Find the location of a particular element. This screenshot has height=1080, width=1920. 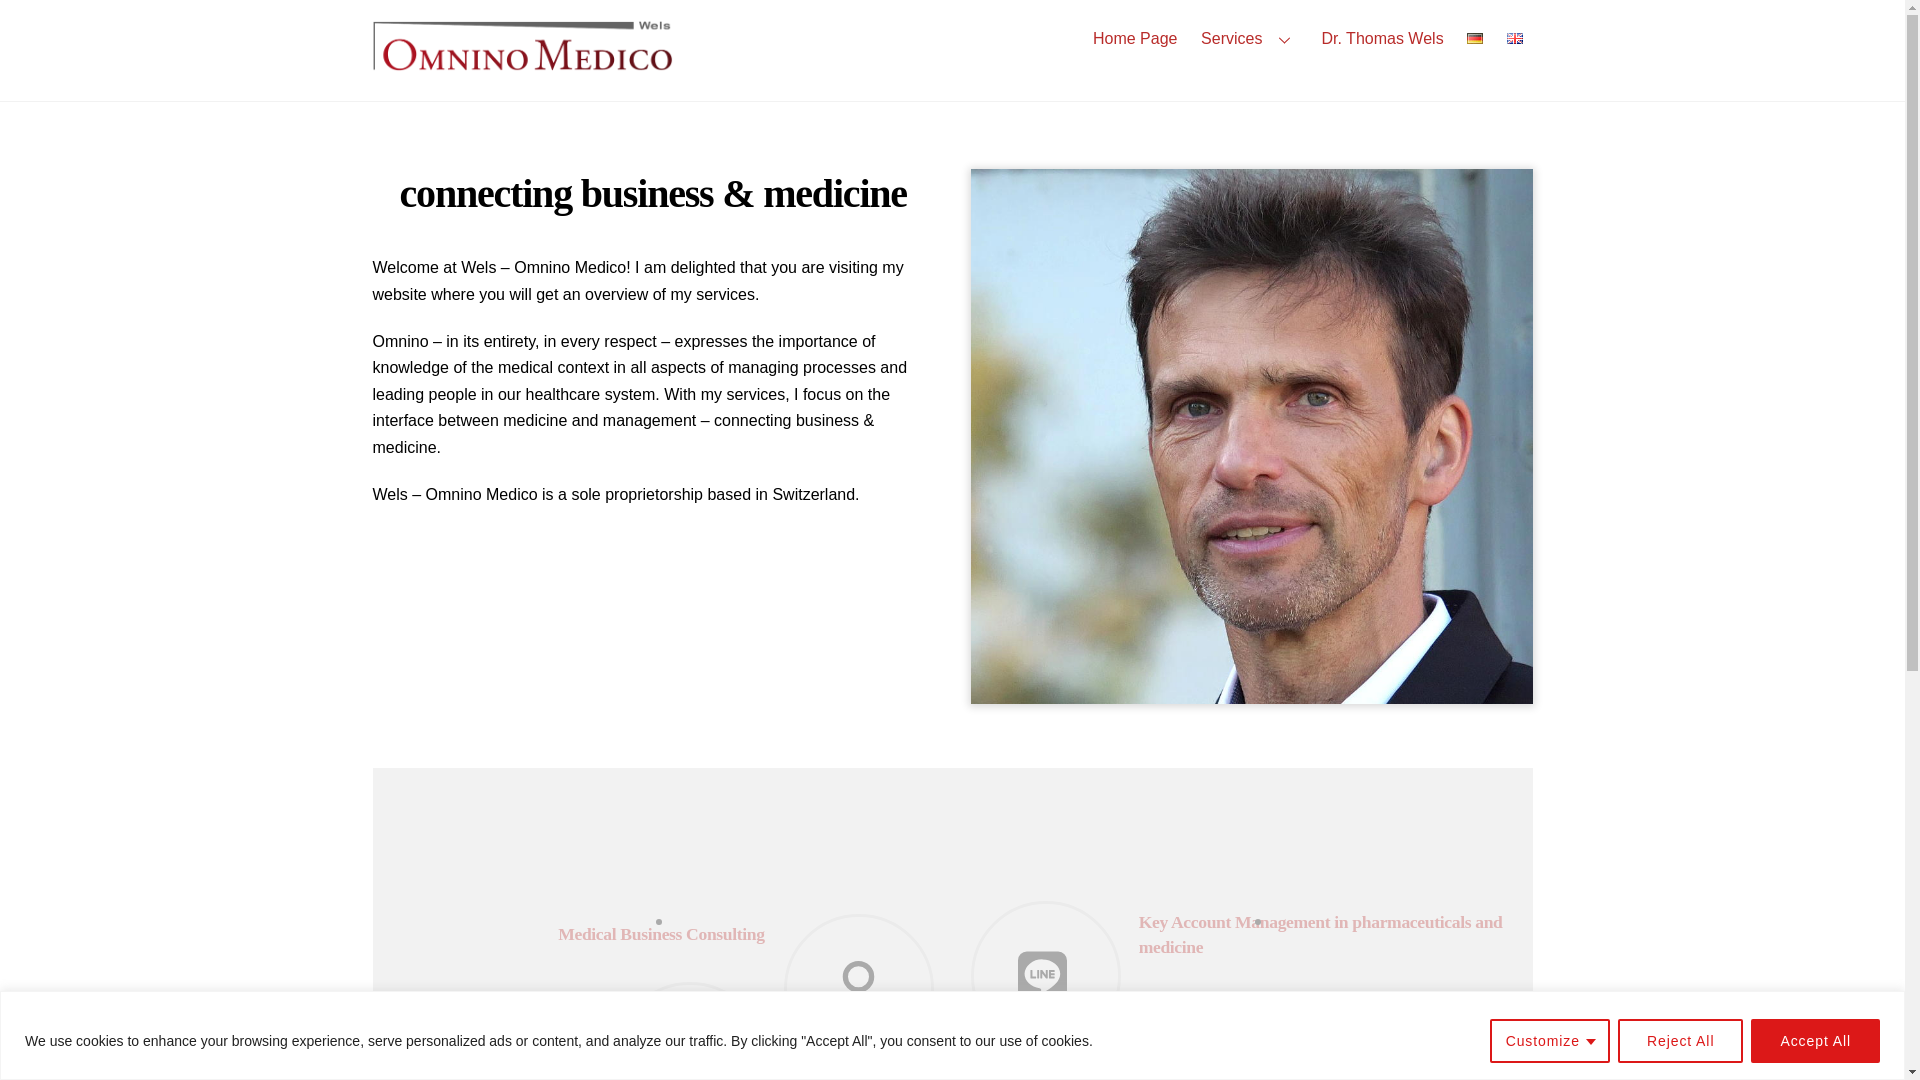

Key Account Management in pharmaceuticals and medicine is located at coordinates (1550, 1040).